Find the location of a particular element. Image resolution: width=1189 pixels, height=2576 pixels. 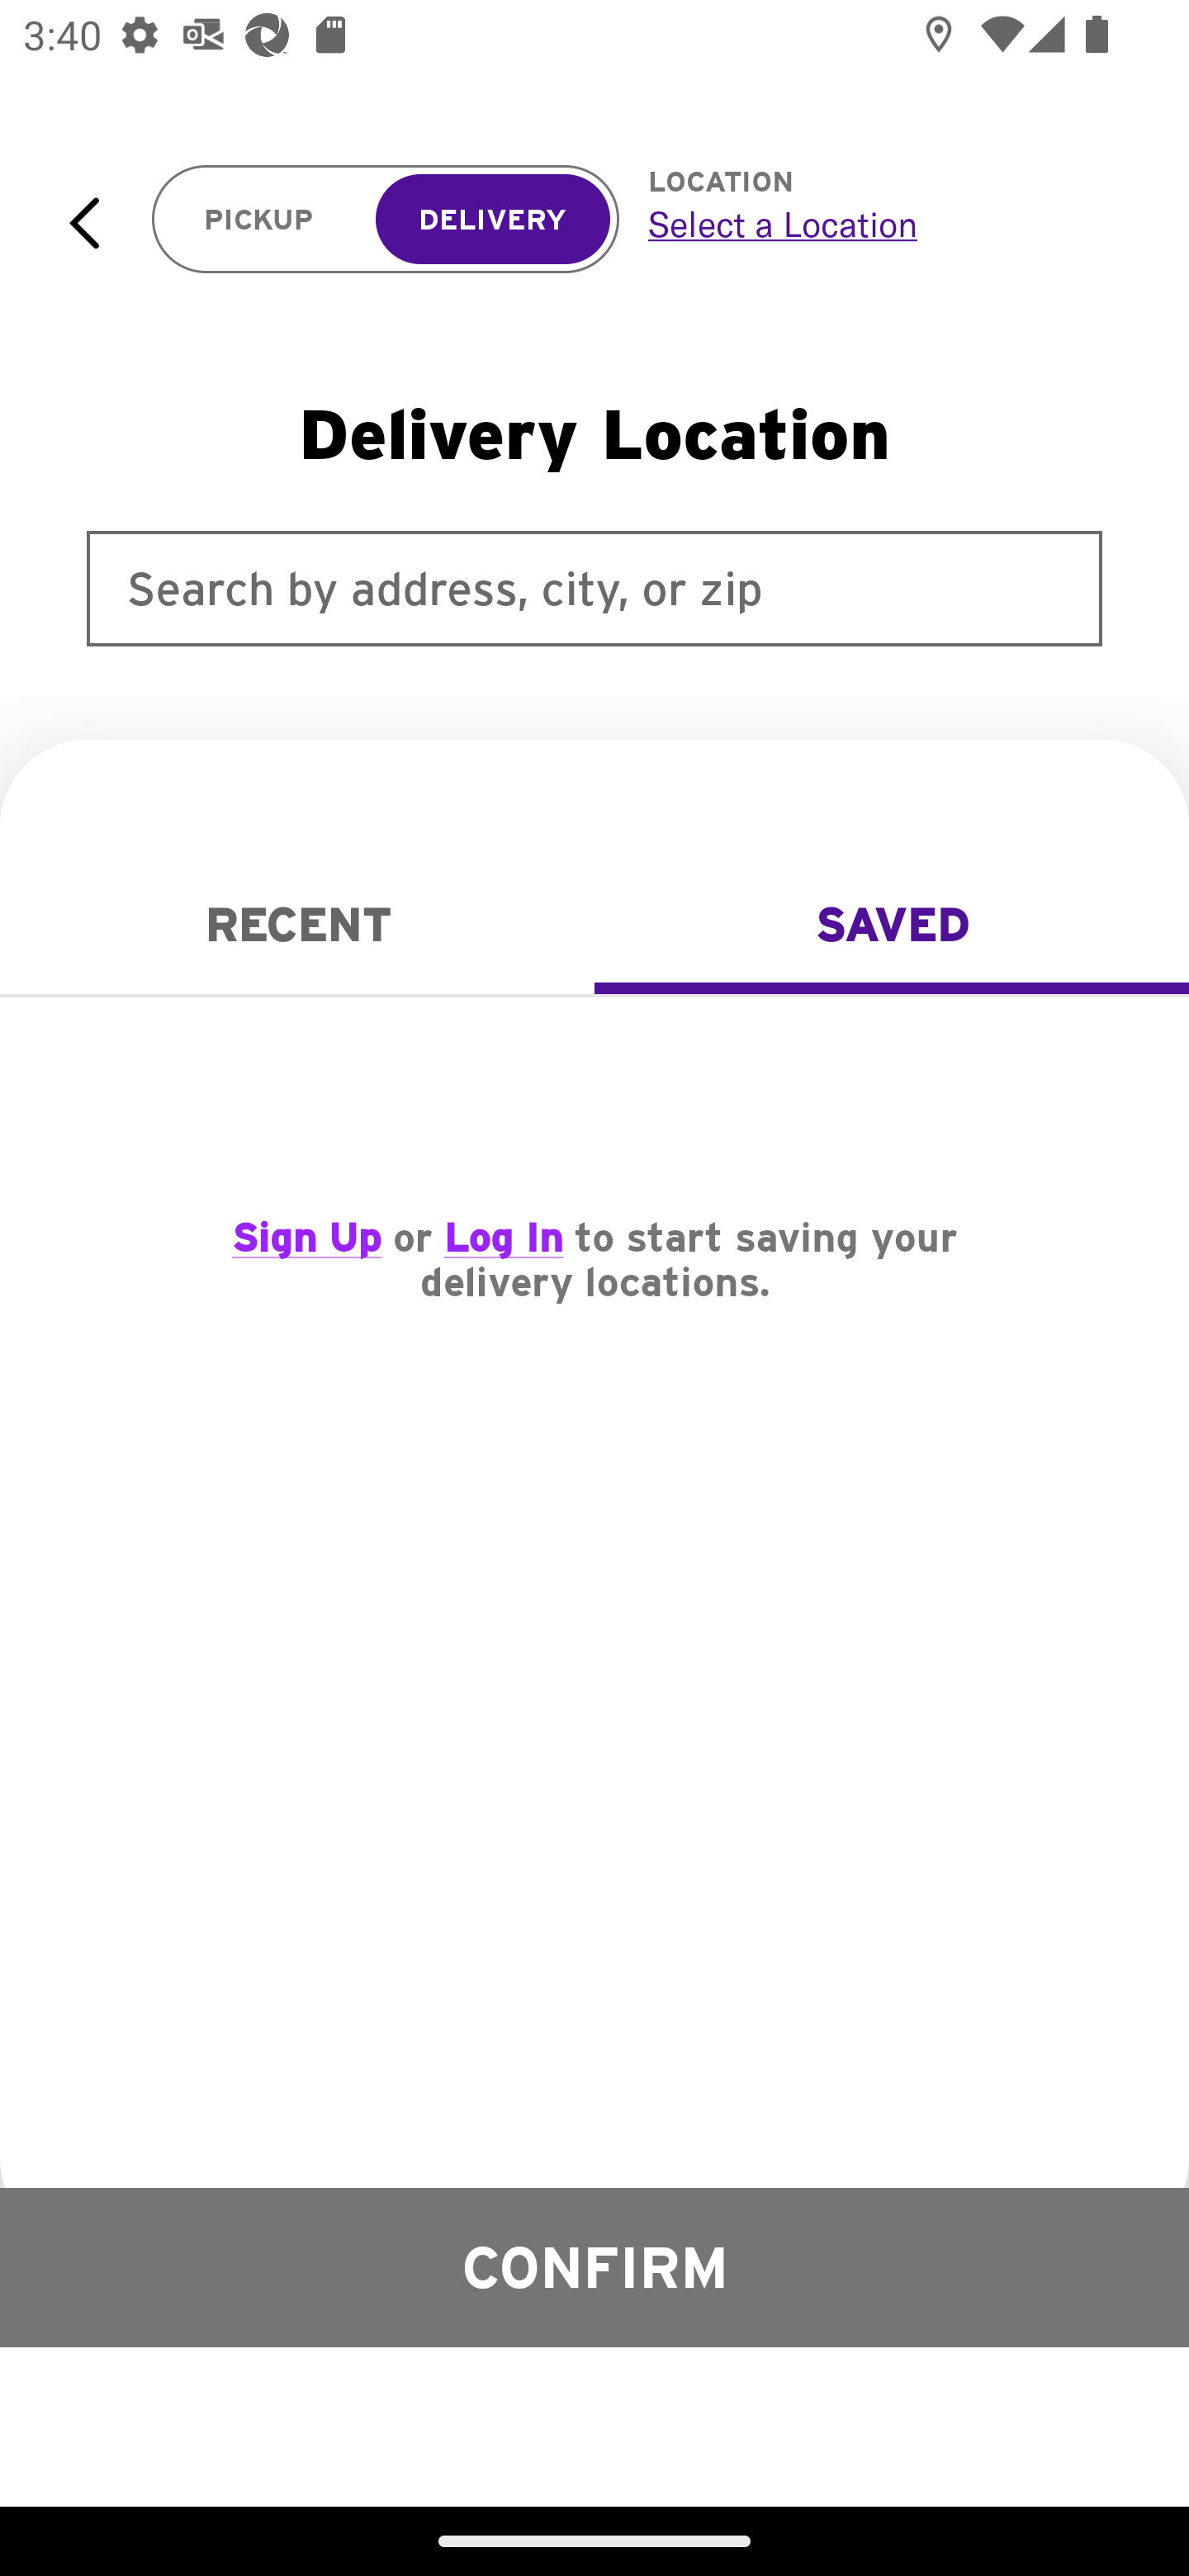

DELIVERY is located at coordinates (492, 220).